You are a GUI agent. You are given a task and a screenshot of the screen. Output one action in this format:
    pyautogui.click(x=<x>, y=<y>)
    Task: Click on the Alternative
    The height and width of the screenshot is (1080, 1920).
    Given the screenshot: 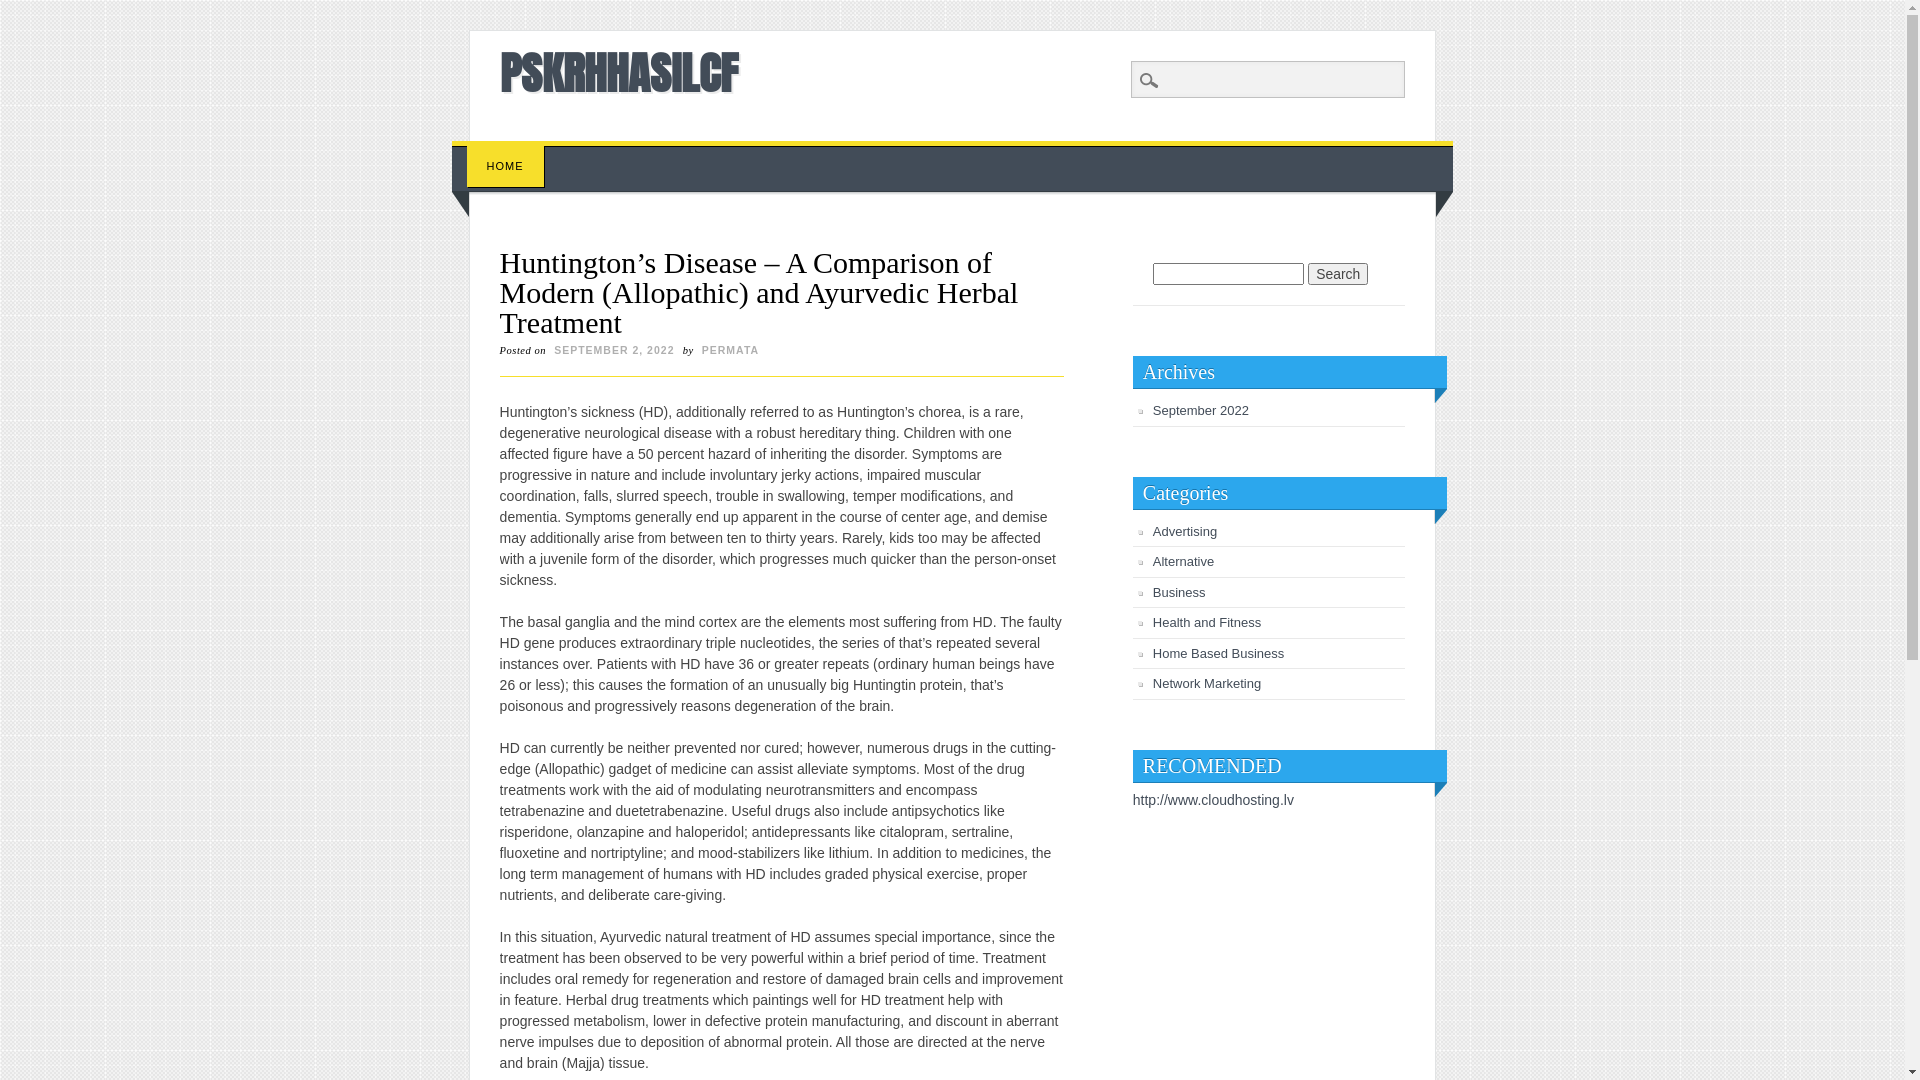 What is the action you would take?
    pyautogui.click(x=1184, y=562)
    